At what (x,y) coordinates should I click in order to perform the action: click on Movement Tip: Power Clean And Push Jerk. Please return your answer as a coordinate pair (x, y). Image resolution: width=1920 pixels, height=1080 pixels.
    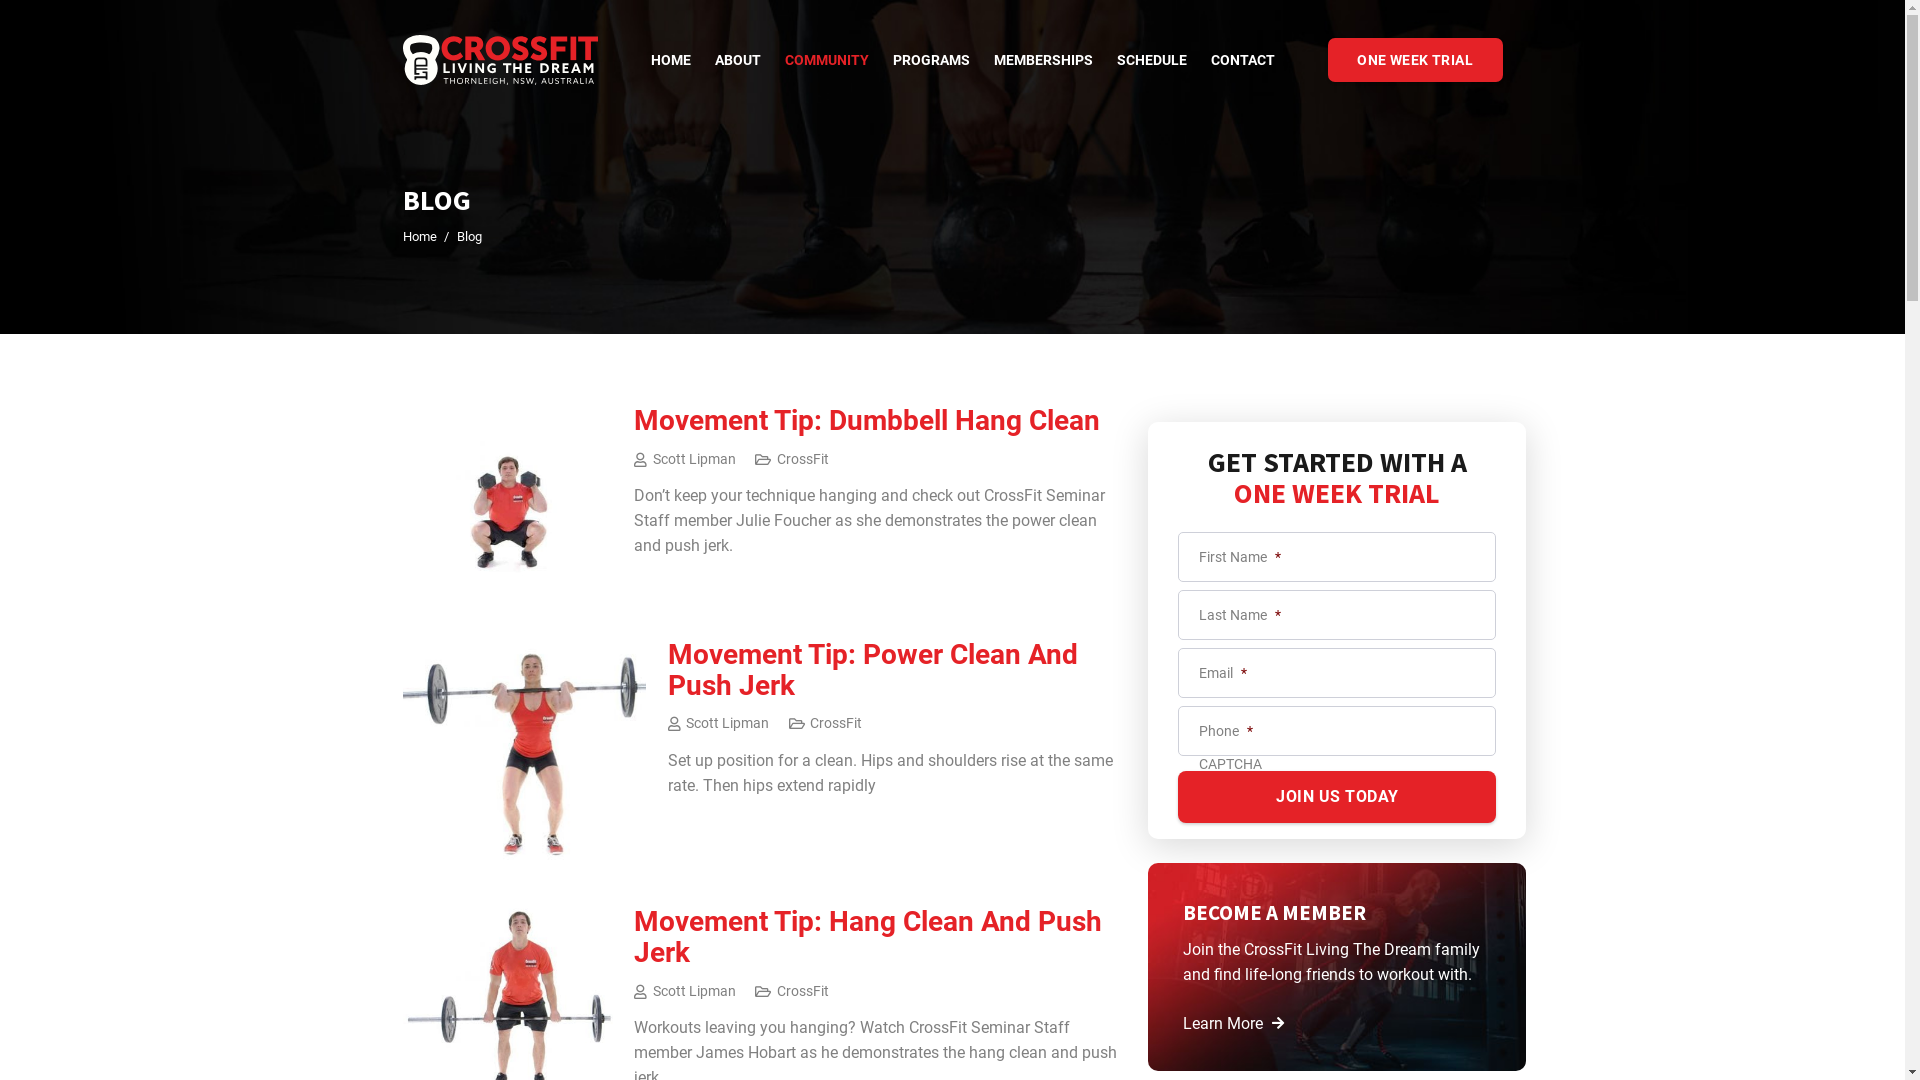
    Looking at the image, I should click on (873, 670).